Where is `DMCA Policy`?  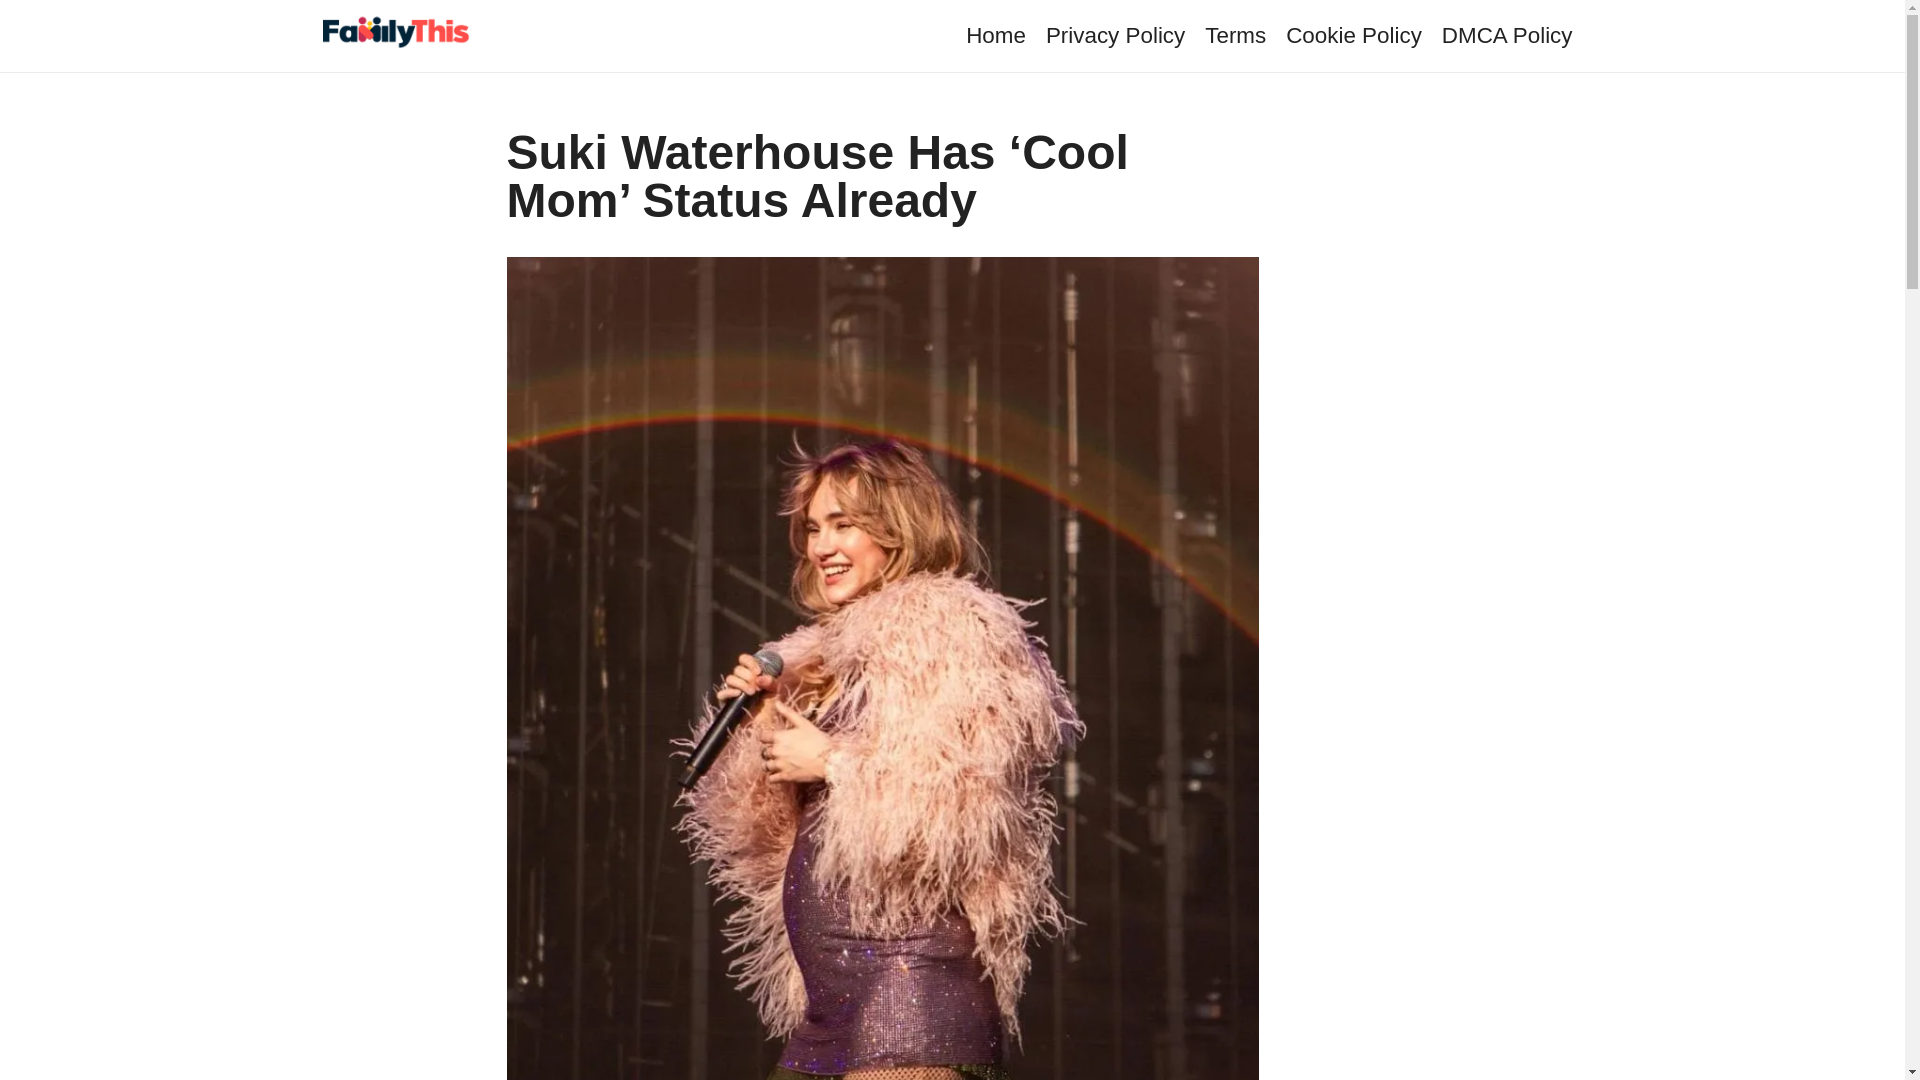 DMCA Policy is located at coordinates (1506, 34).